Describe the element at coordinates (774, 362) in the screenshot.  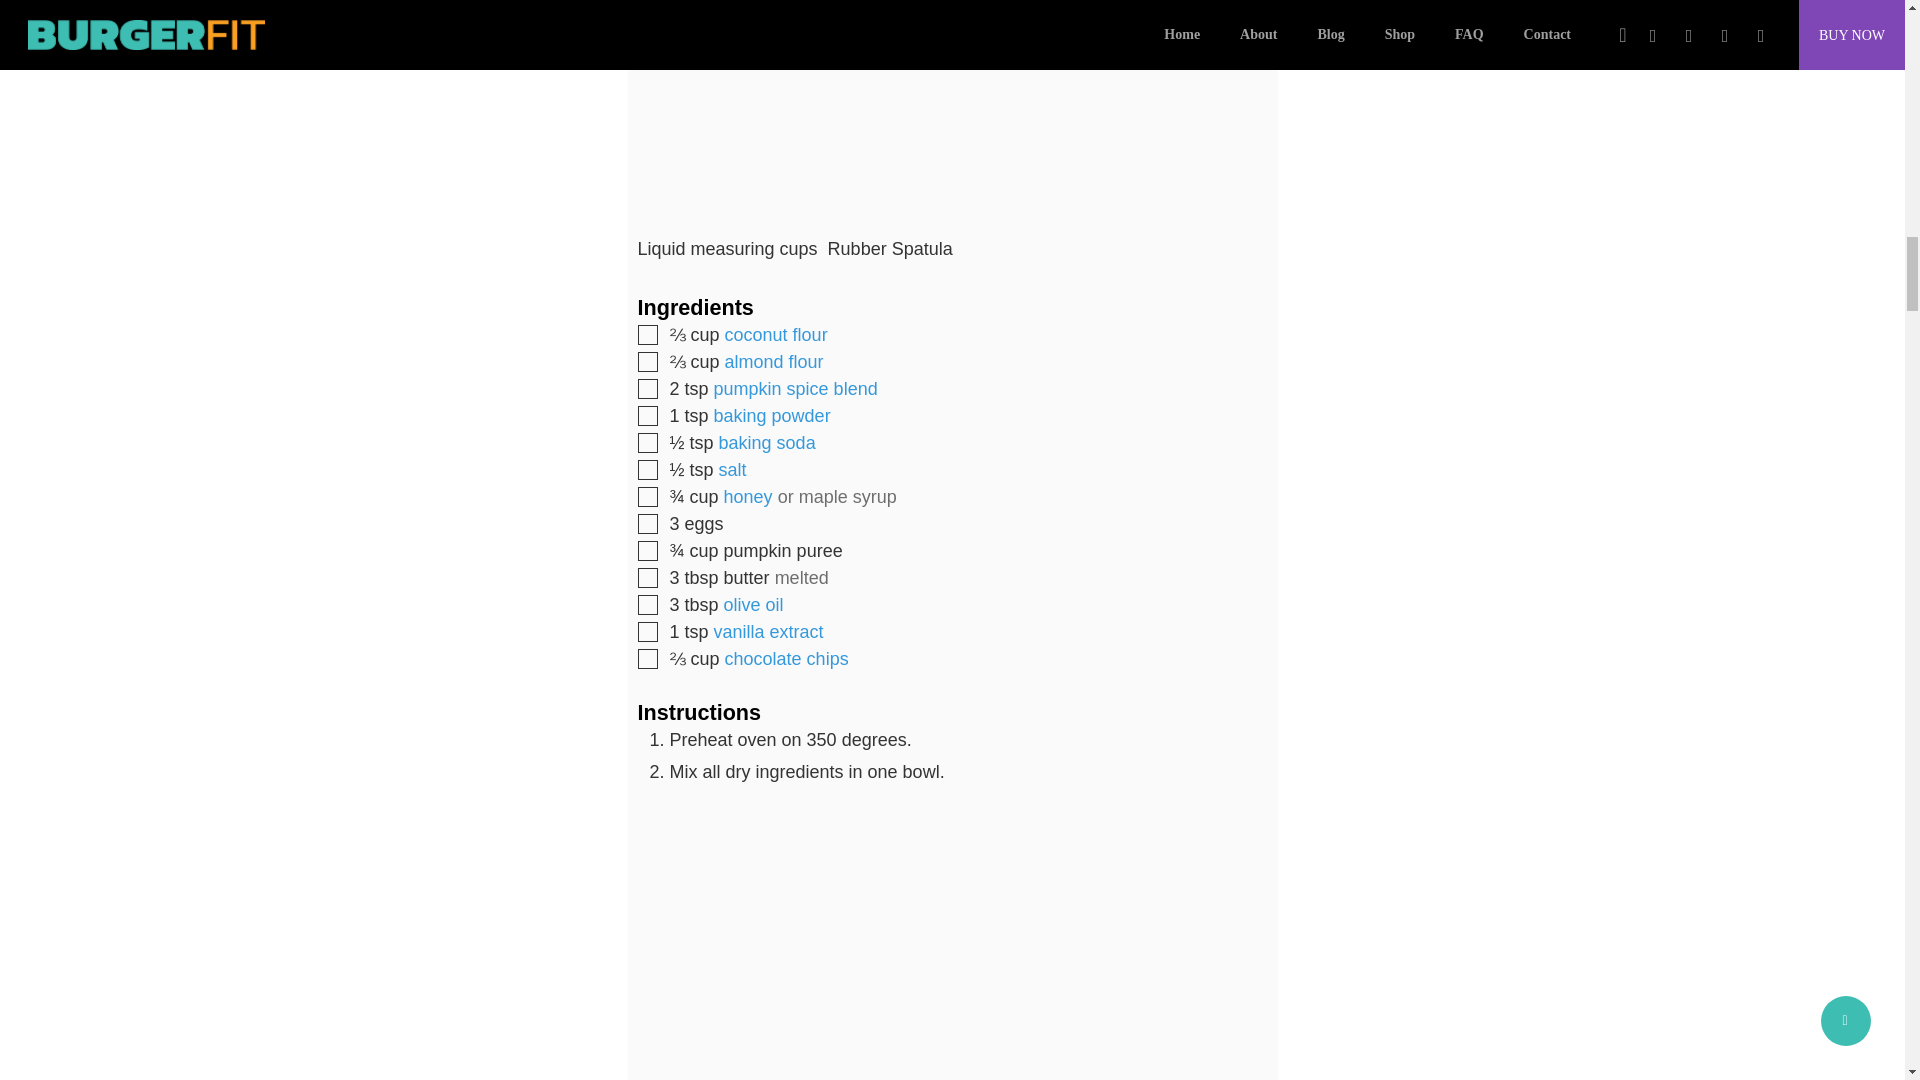
I see `almond flour` at that location.